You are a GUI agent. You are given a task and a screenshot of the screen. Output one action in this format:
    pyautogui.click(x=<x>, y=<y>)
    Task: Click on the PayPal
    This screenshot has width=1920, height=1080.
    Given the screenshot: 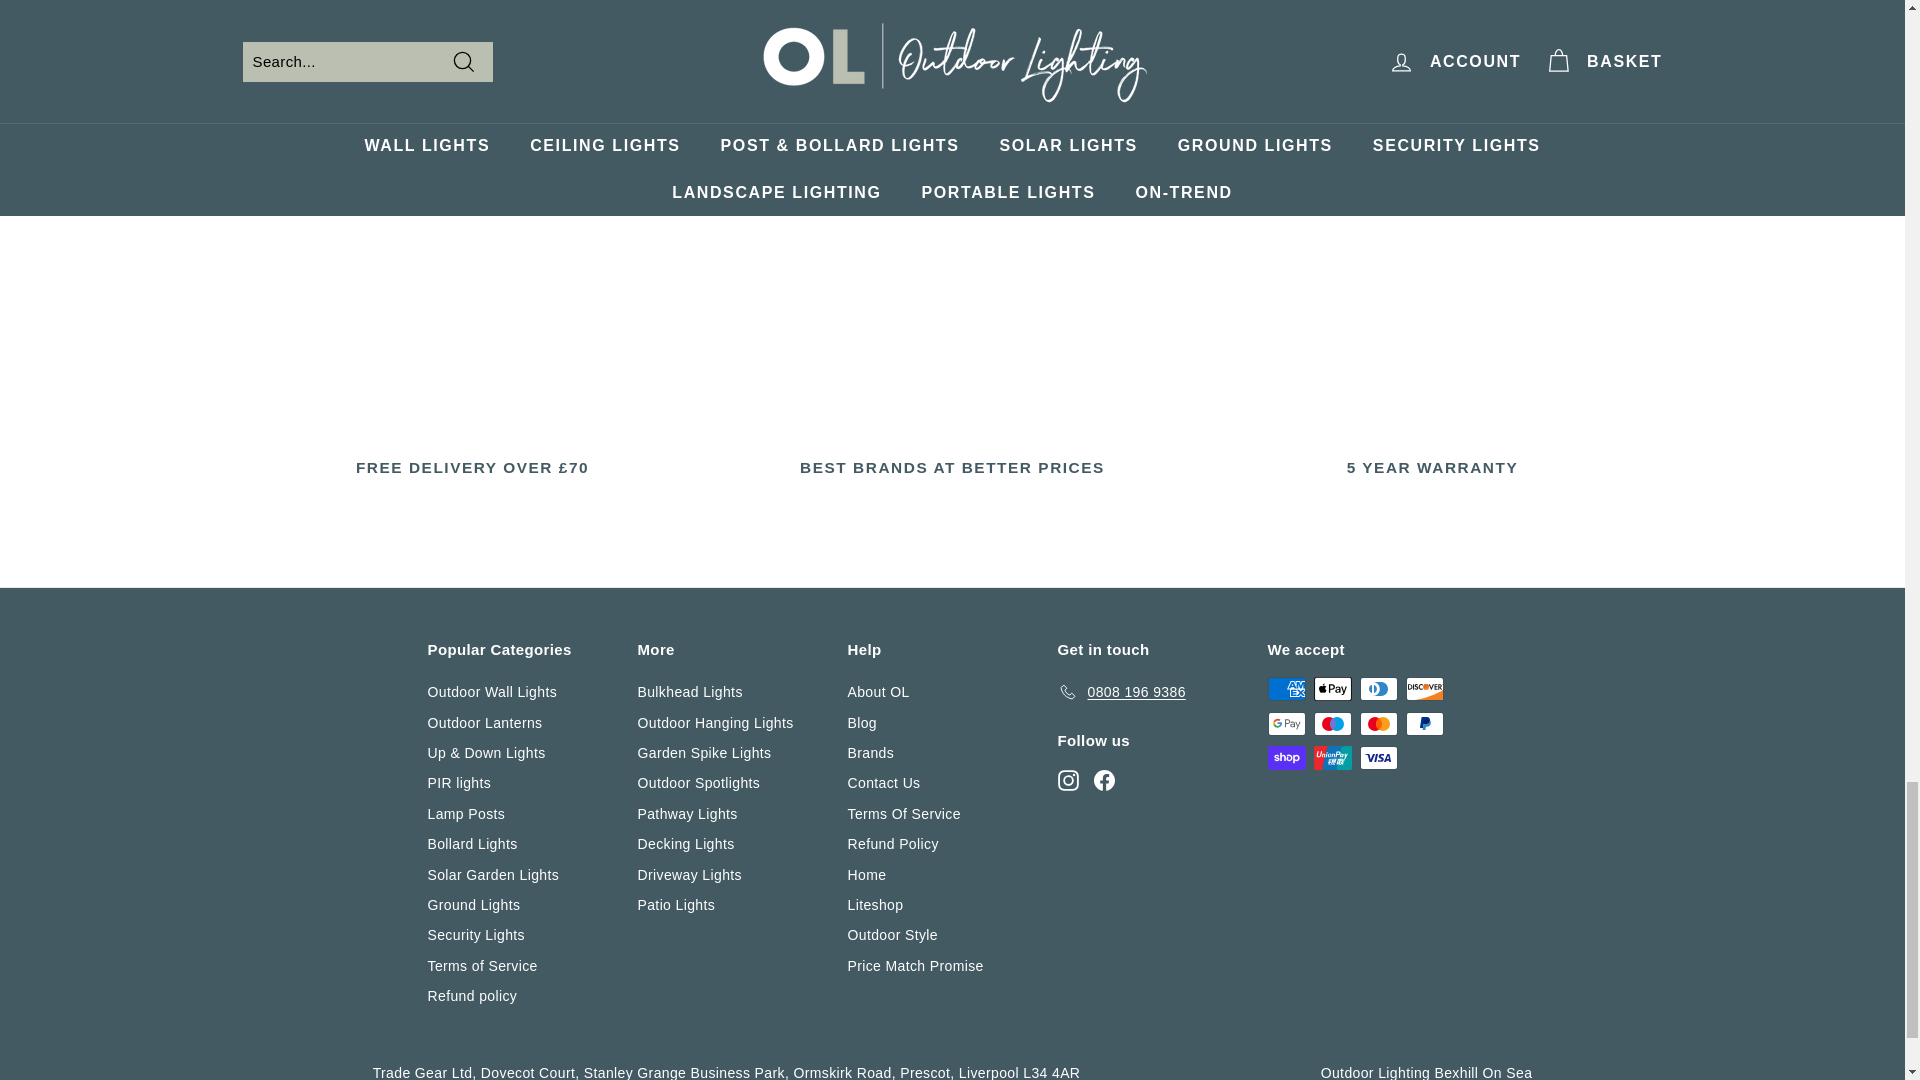 What is the action you would take?
    pyautogui.click(x=1424, y=723)
    